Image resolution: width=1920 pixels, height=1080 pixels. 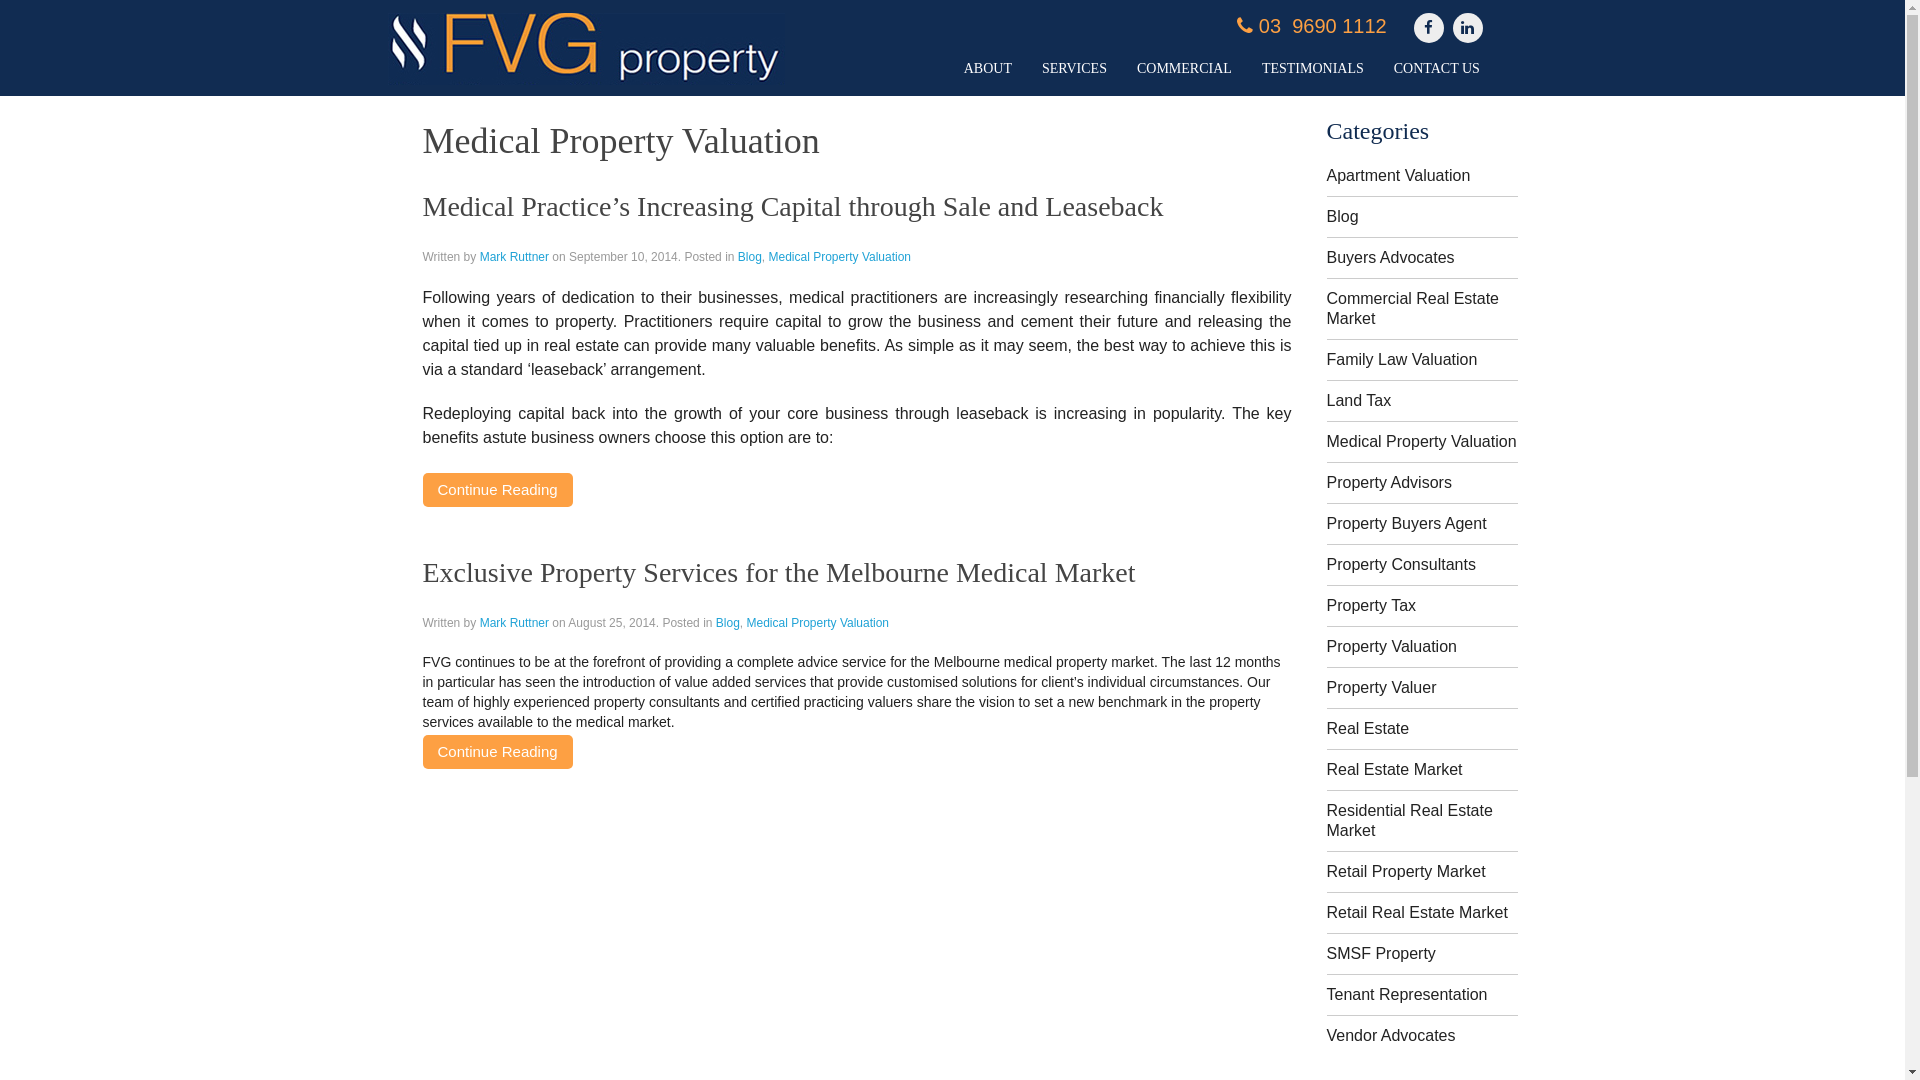 I want to click on Land Tax, so click(x=1358, y=400).